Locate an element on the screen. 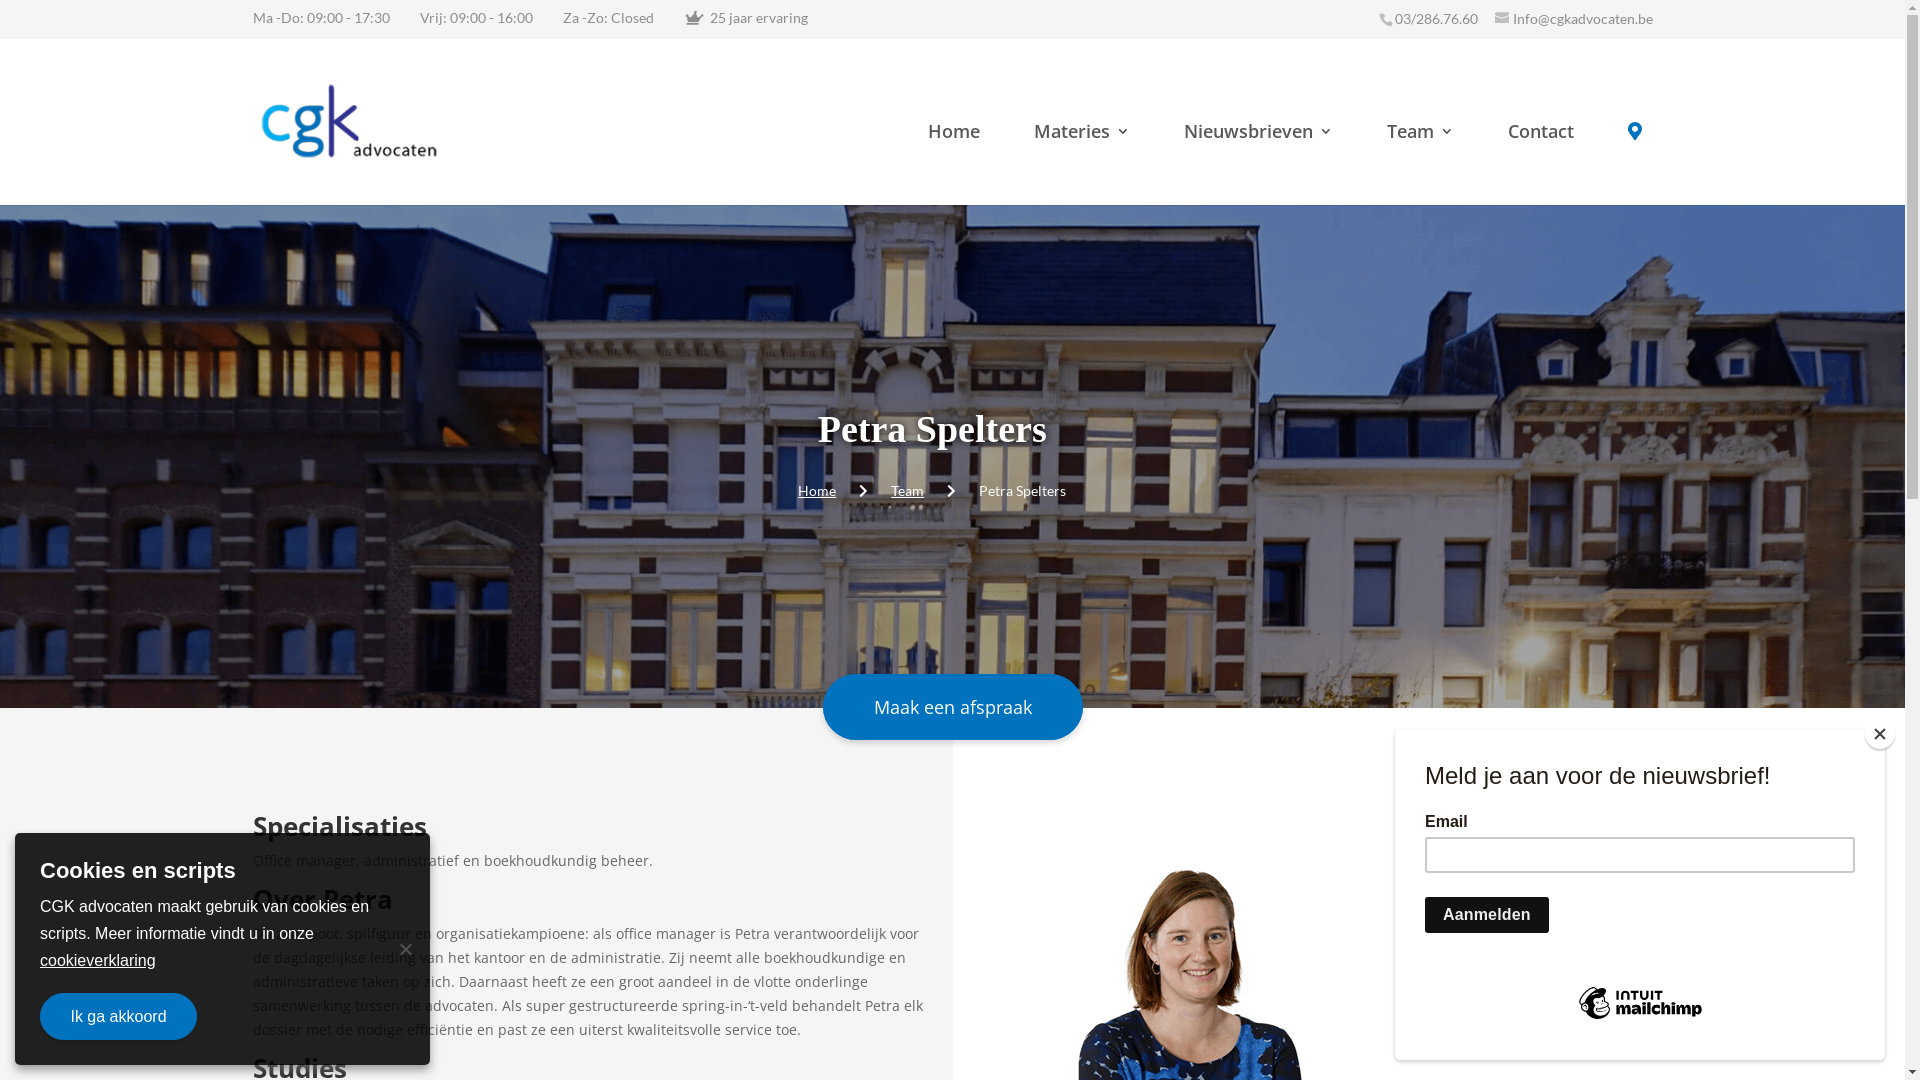 This screenshot has width=1920, height=1080. cookieverklaring is located at coordinates (98, 960).